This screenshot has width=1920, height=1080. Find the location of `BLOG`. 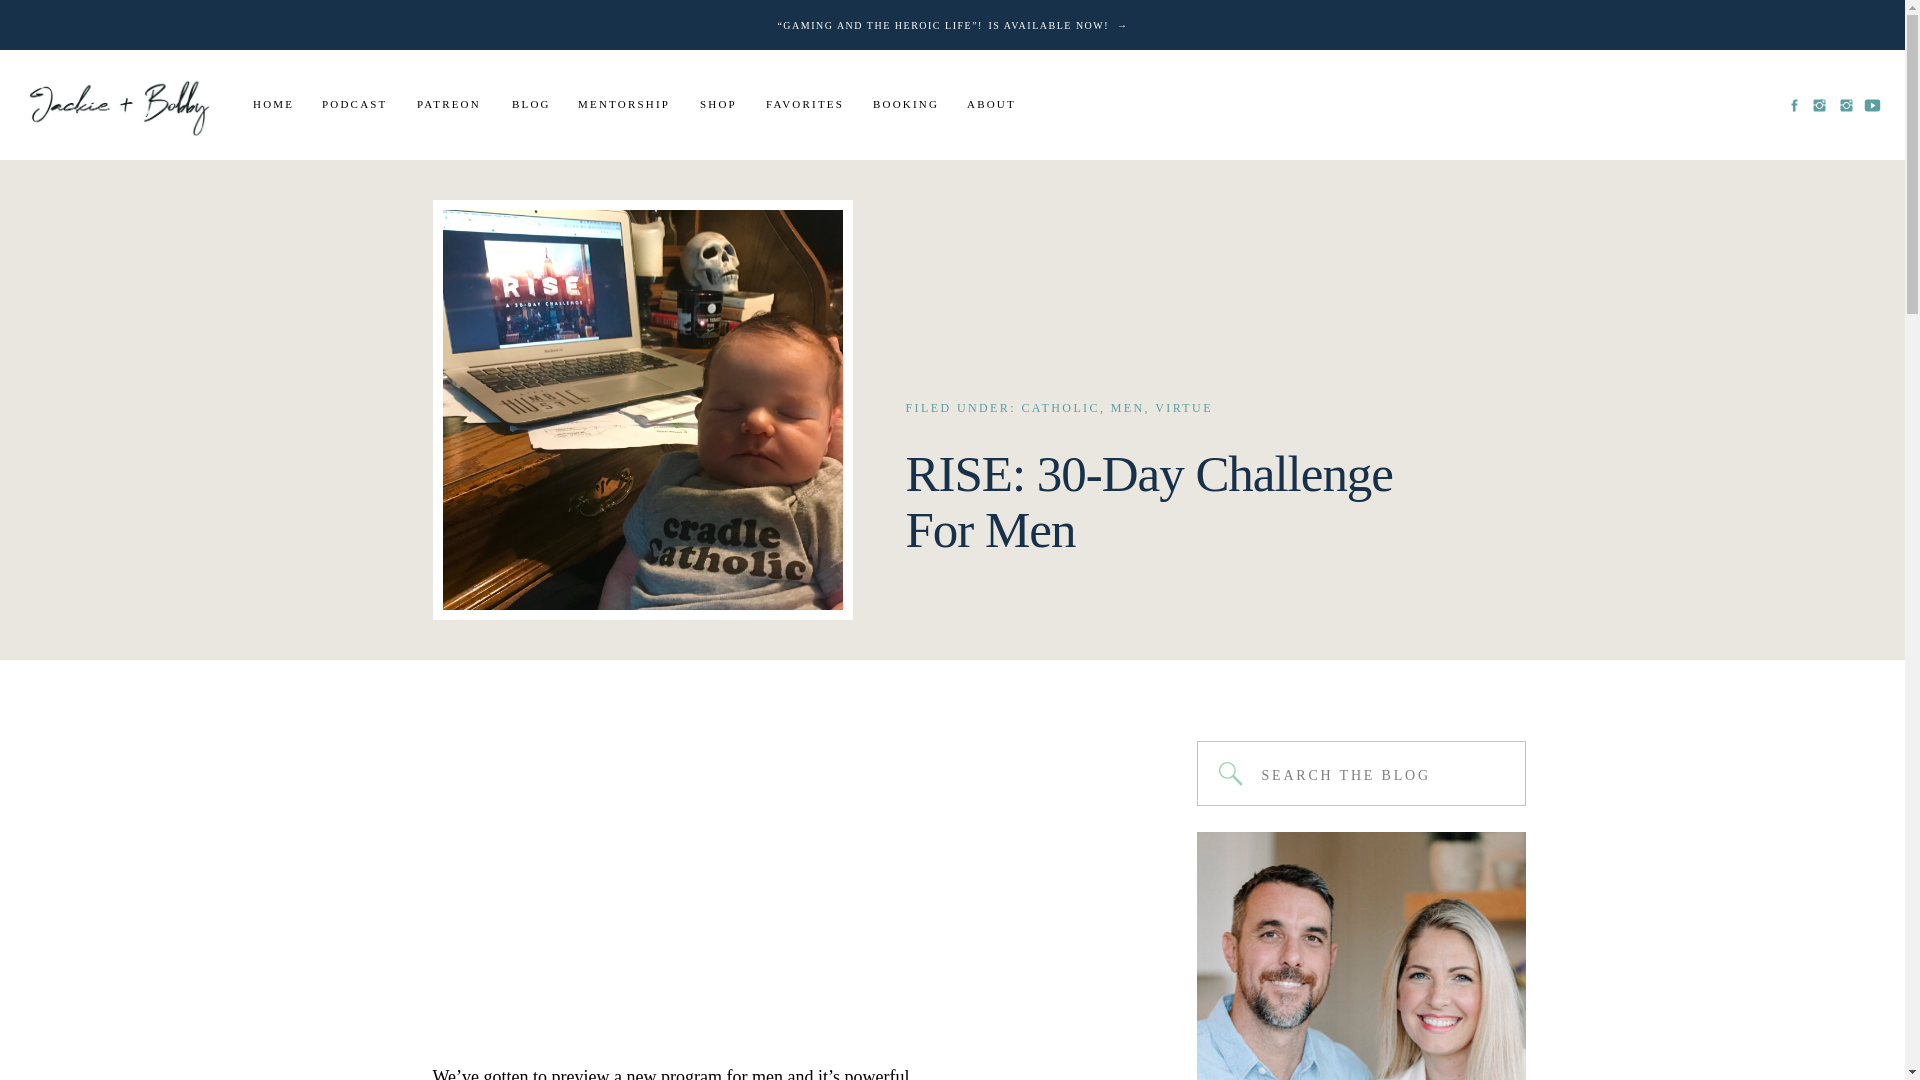

BLOG is located at coordinates (533, 105).